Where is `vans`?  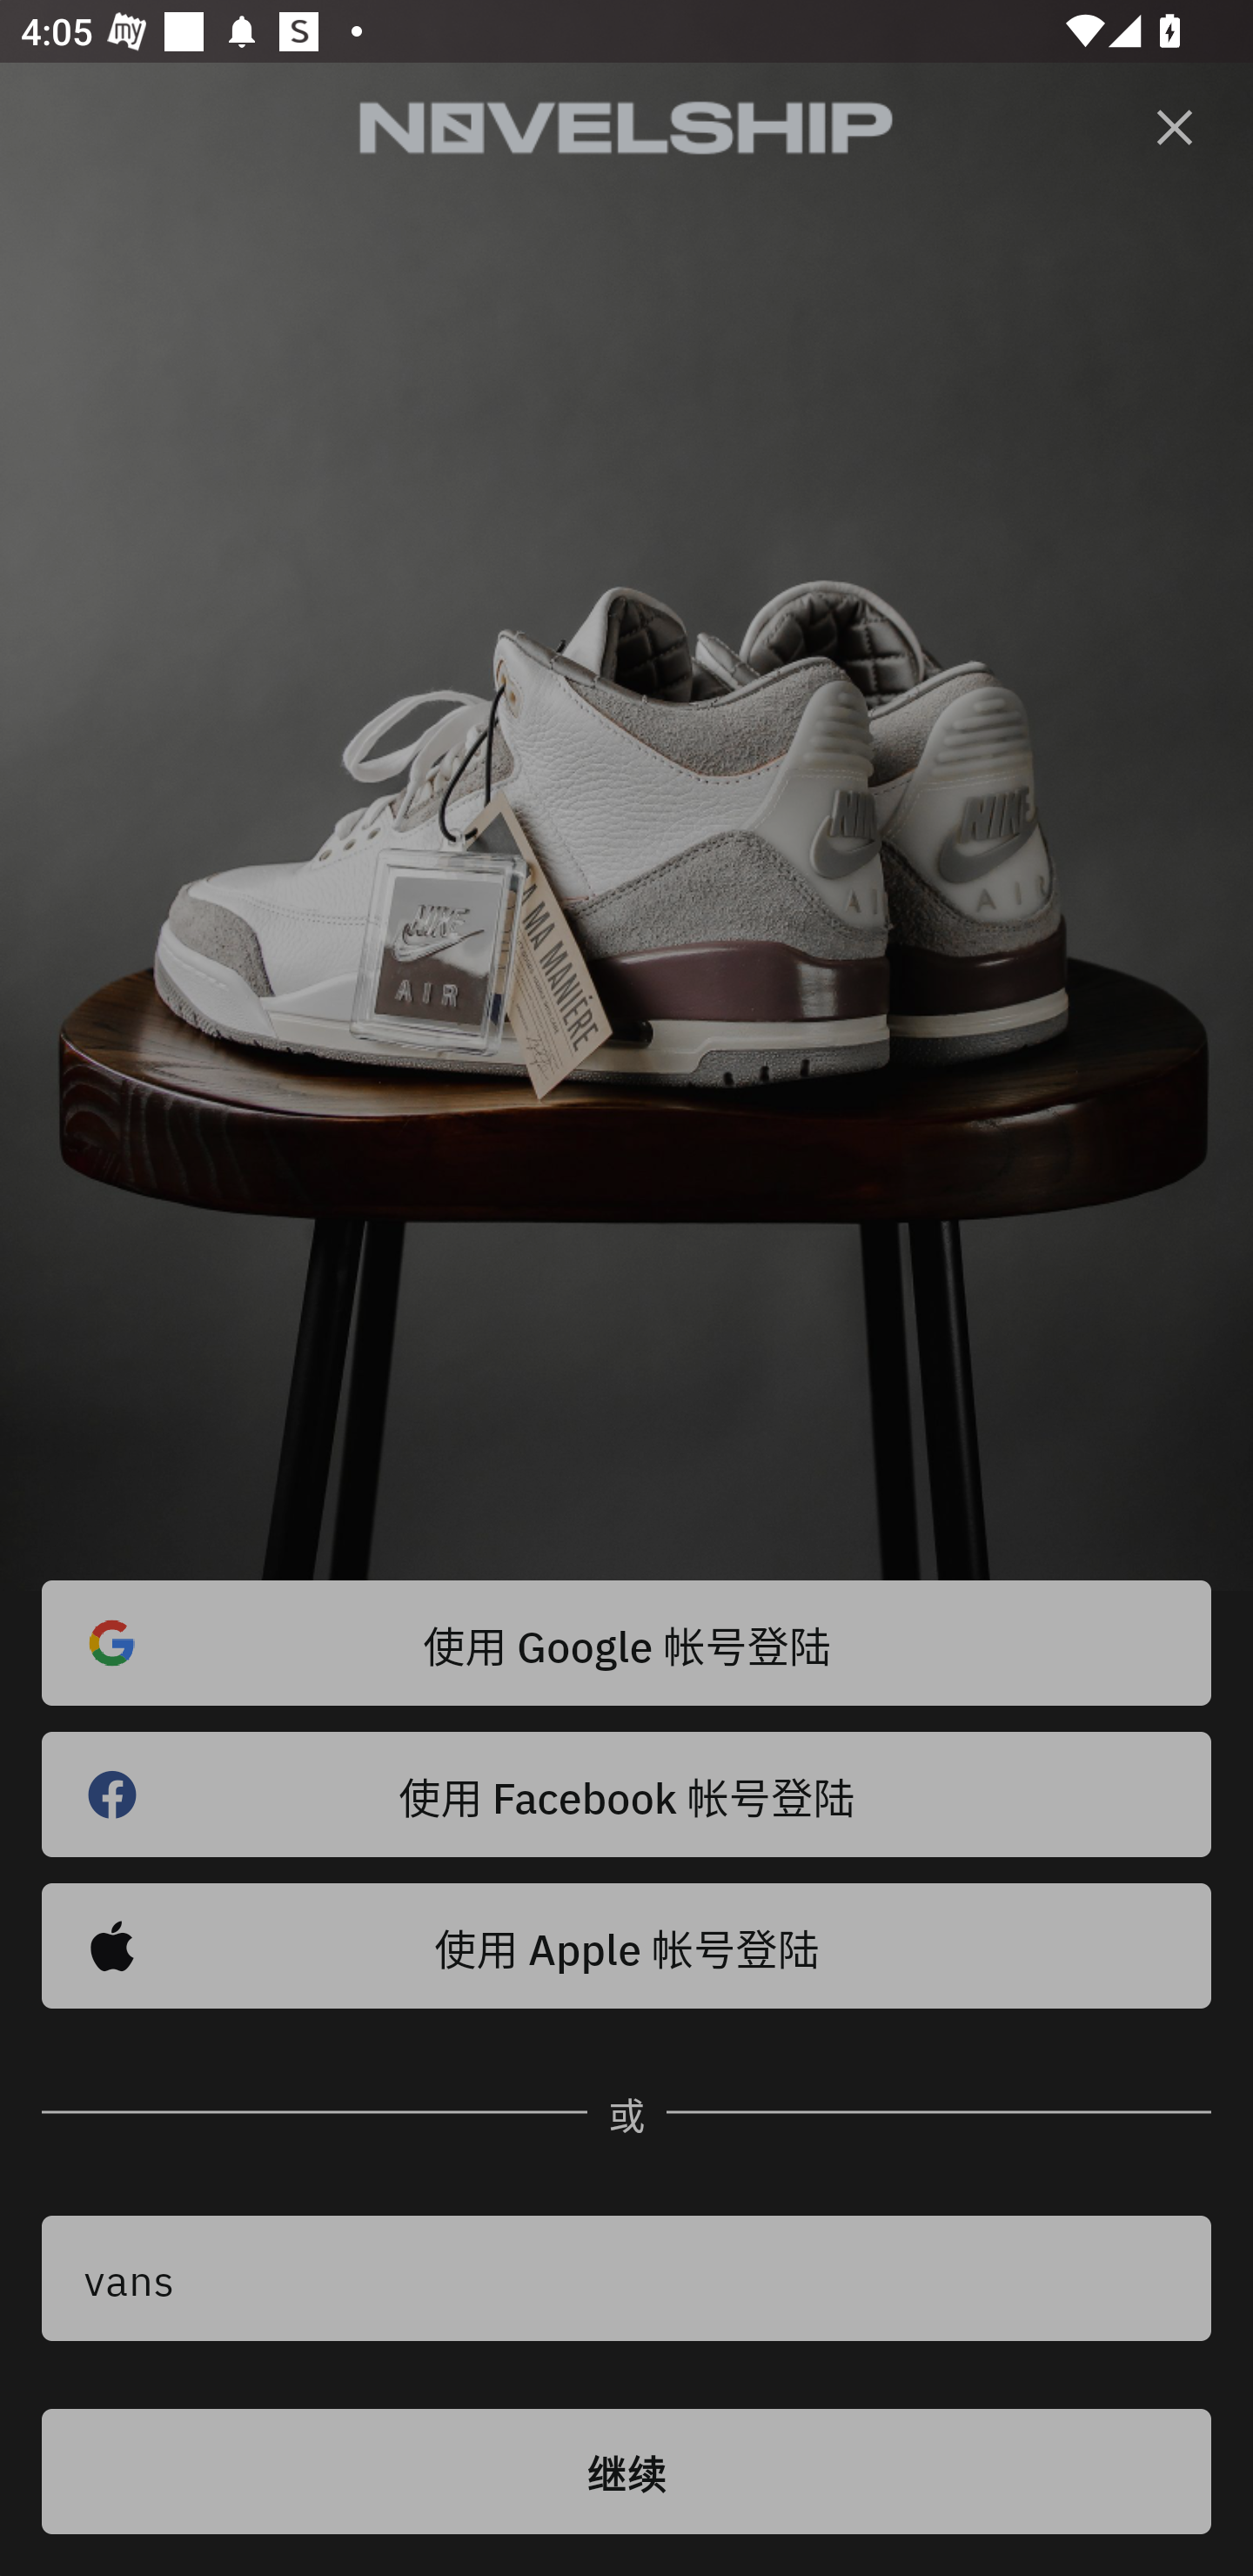 vans is located at coordinates (626, 2278).